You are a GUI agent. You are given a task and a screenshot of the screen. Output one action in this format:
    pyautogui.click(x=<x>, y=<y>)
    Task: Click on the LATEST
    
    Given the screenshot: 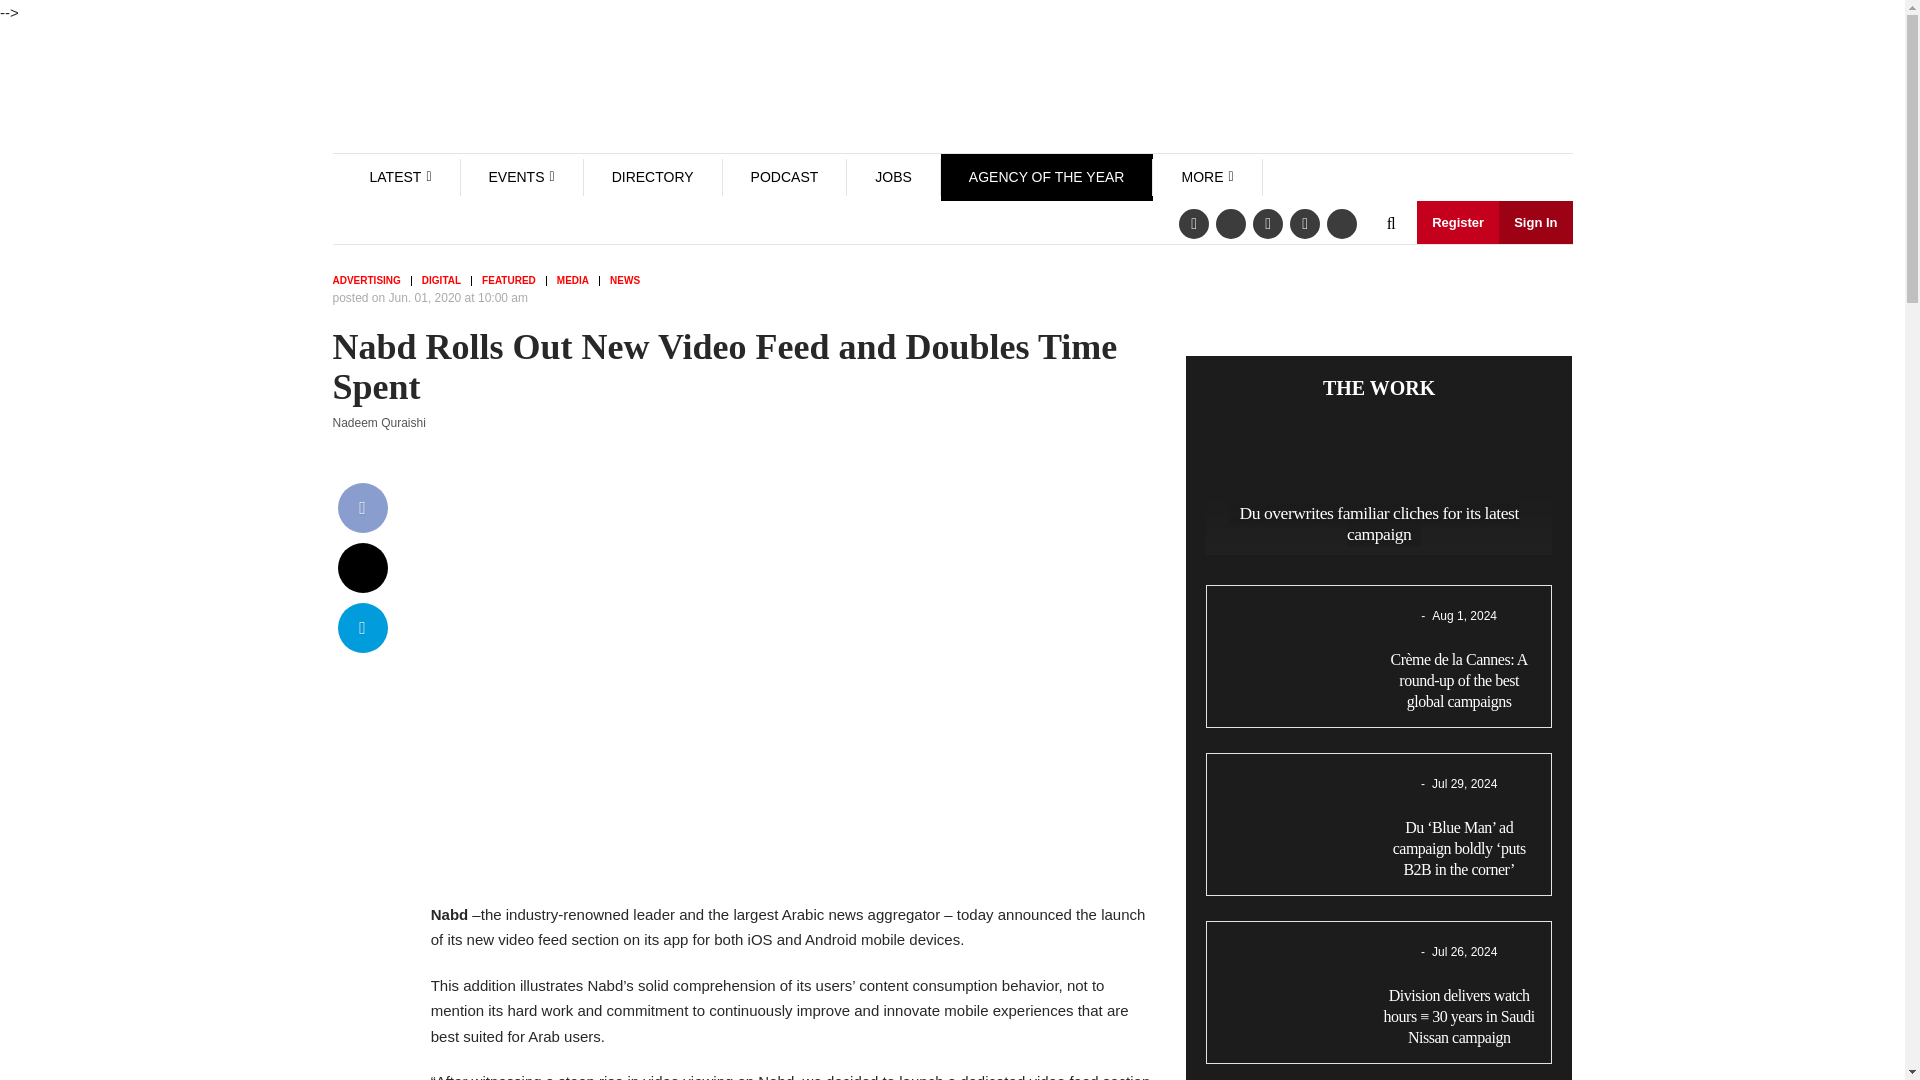 What is the action you would take?
    pyautogui.click(x=396, y=176)
    